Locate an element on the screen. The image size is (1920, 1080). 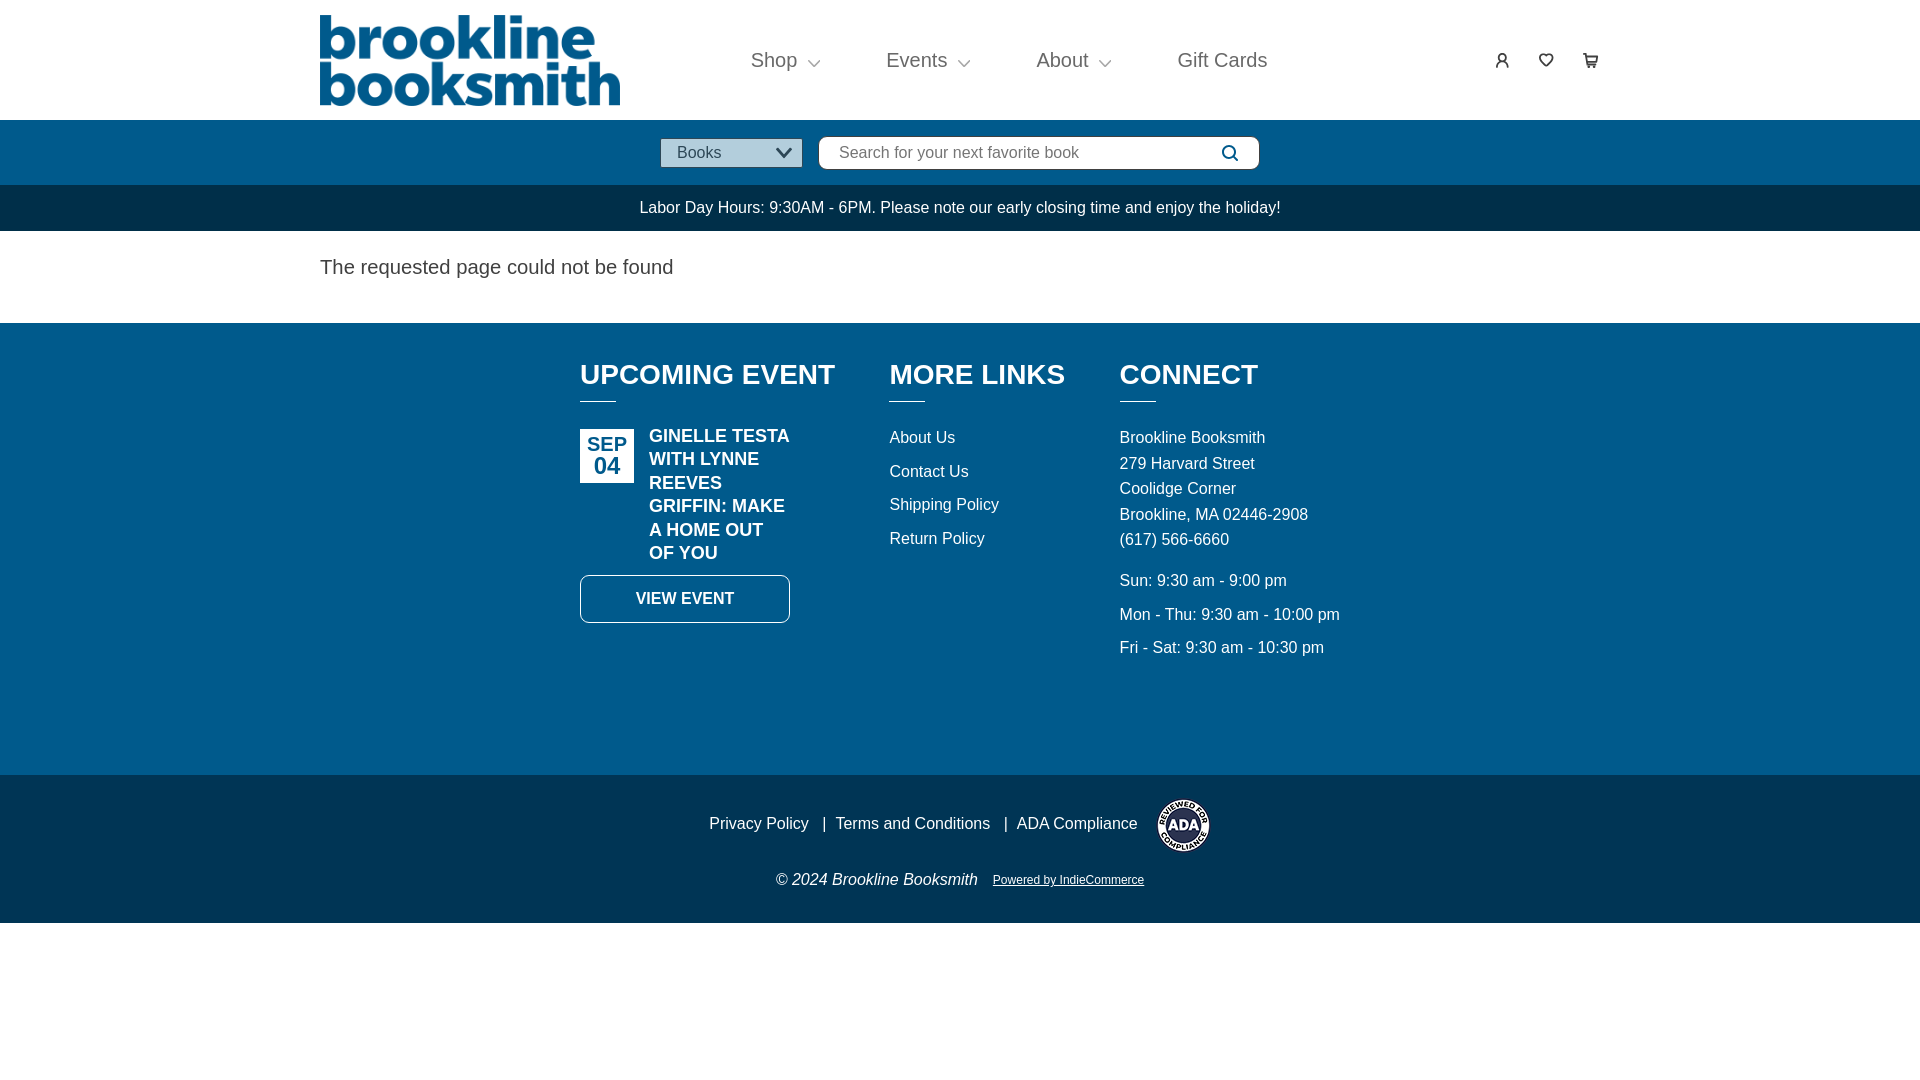
Connect with Facebook is located at coordinates (1176, 705).